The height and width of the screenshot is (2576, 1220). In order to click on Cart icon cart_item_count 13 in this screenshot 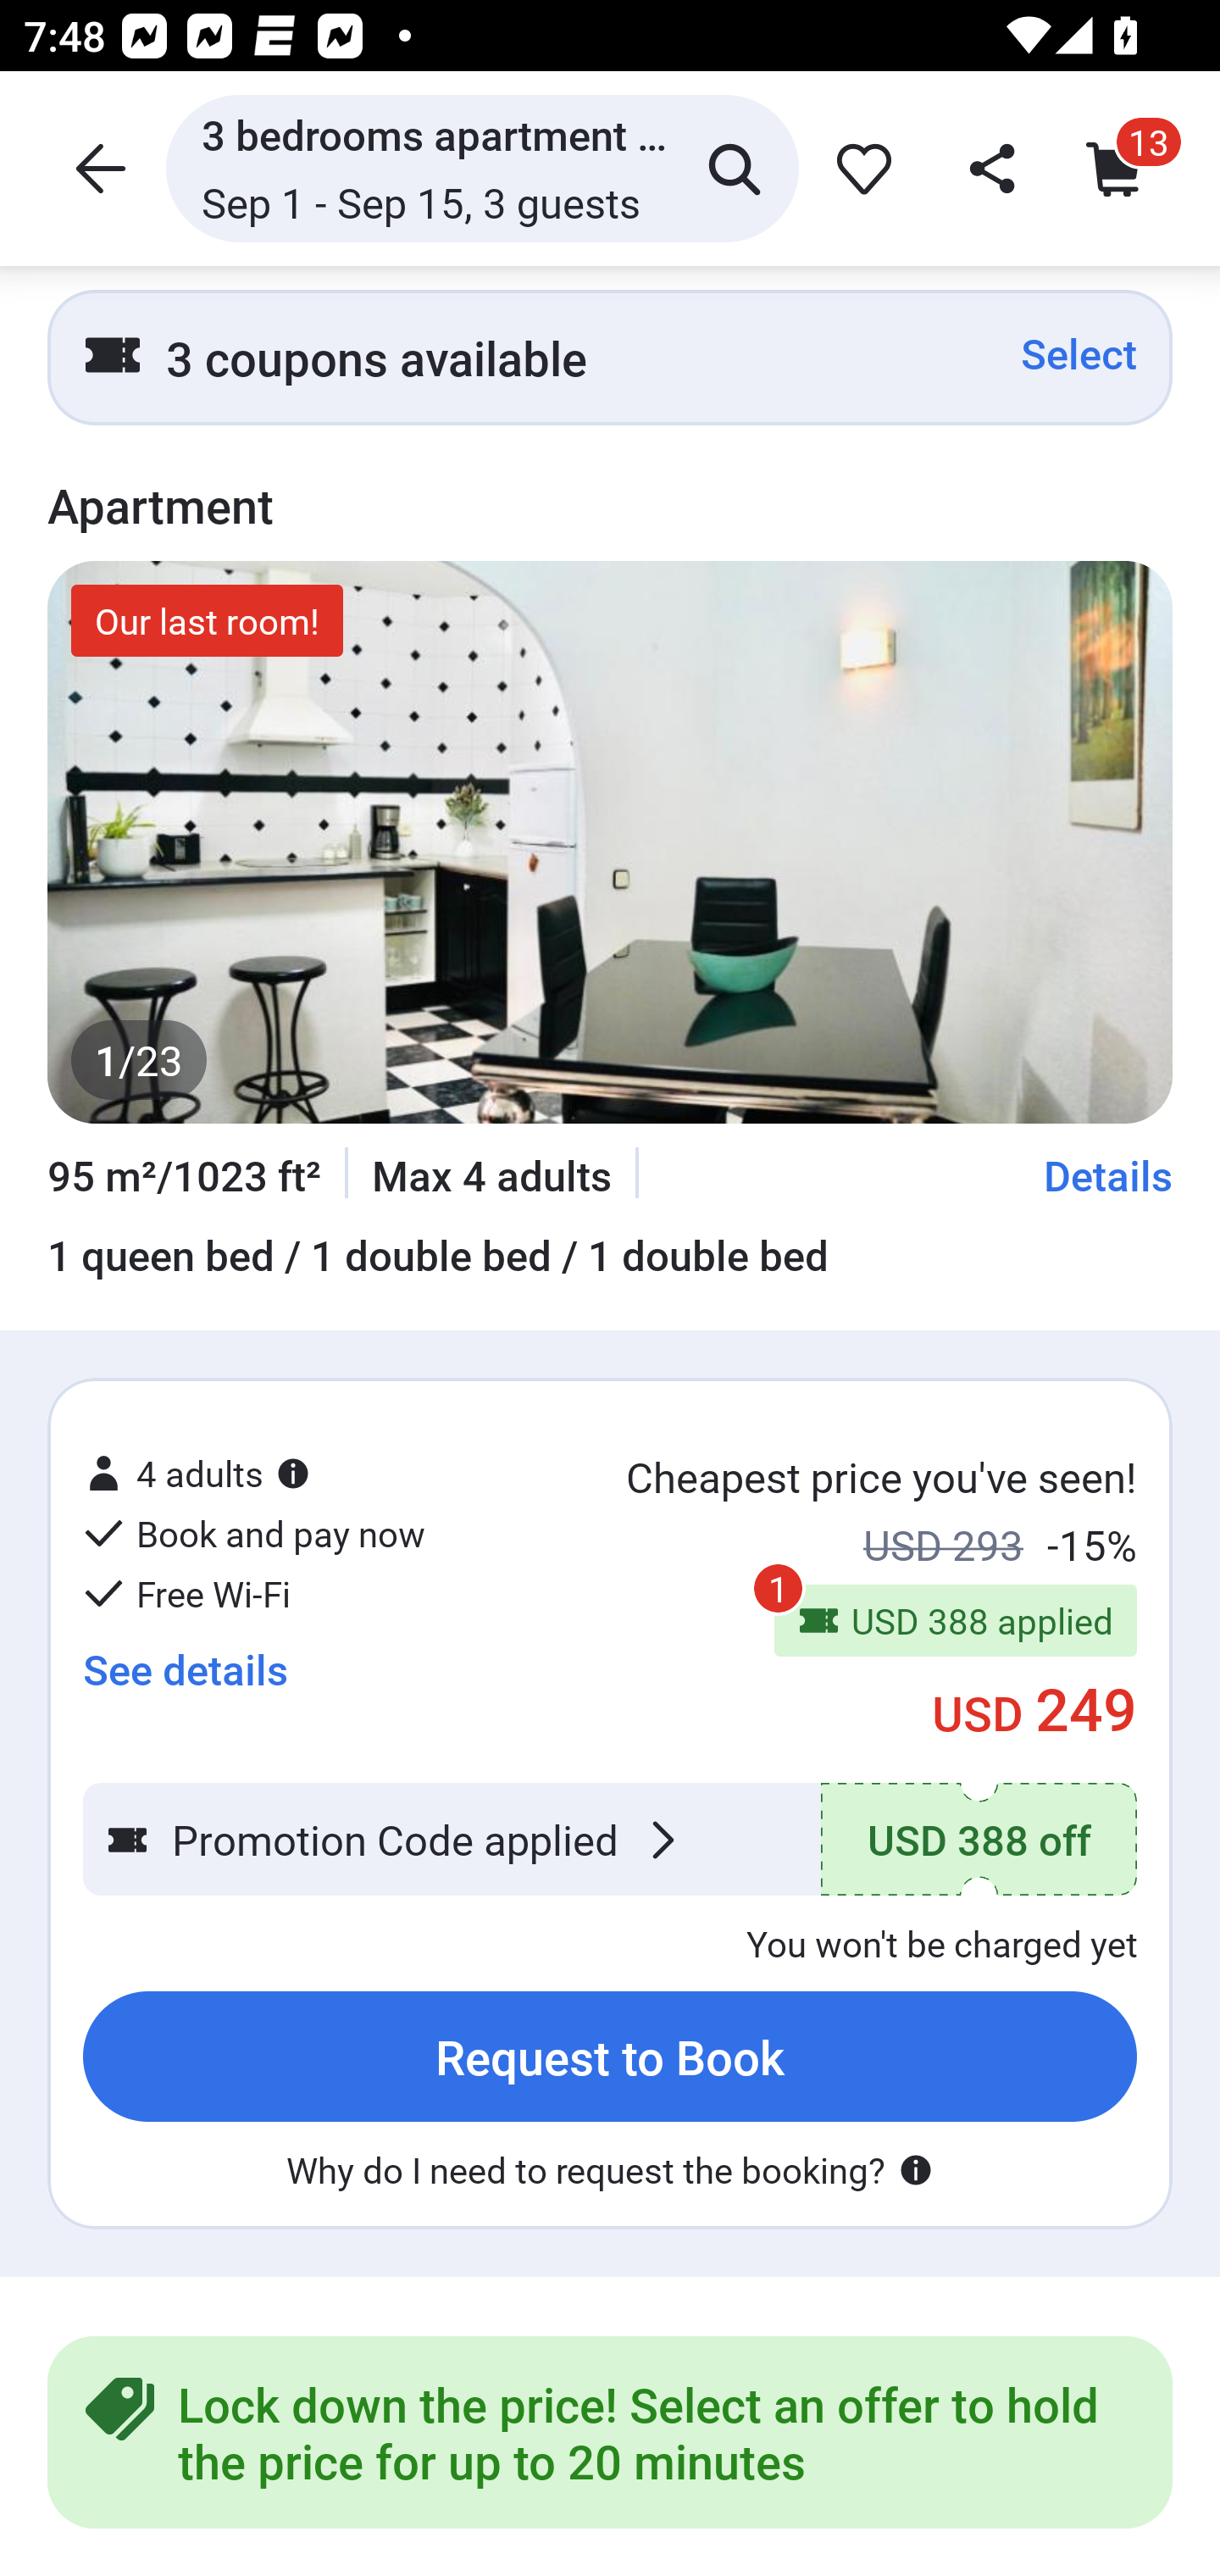, I will do `click(1122, 168)`.